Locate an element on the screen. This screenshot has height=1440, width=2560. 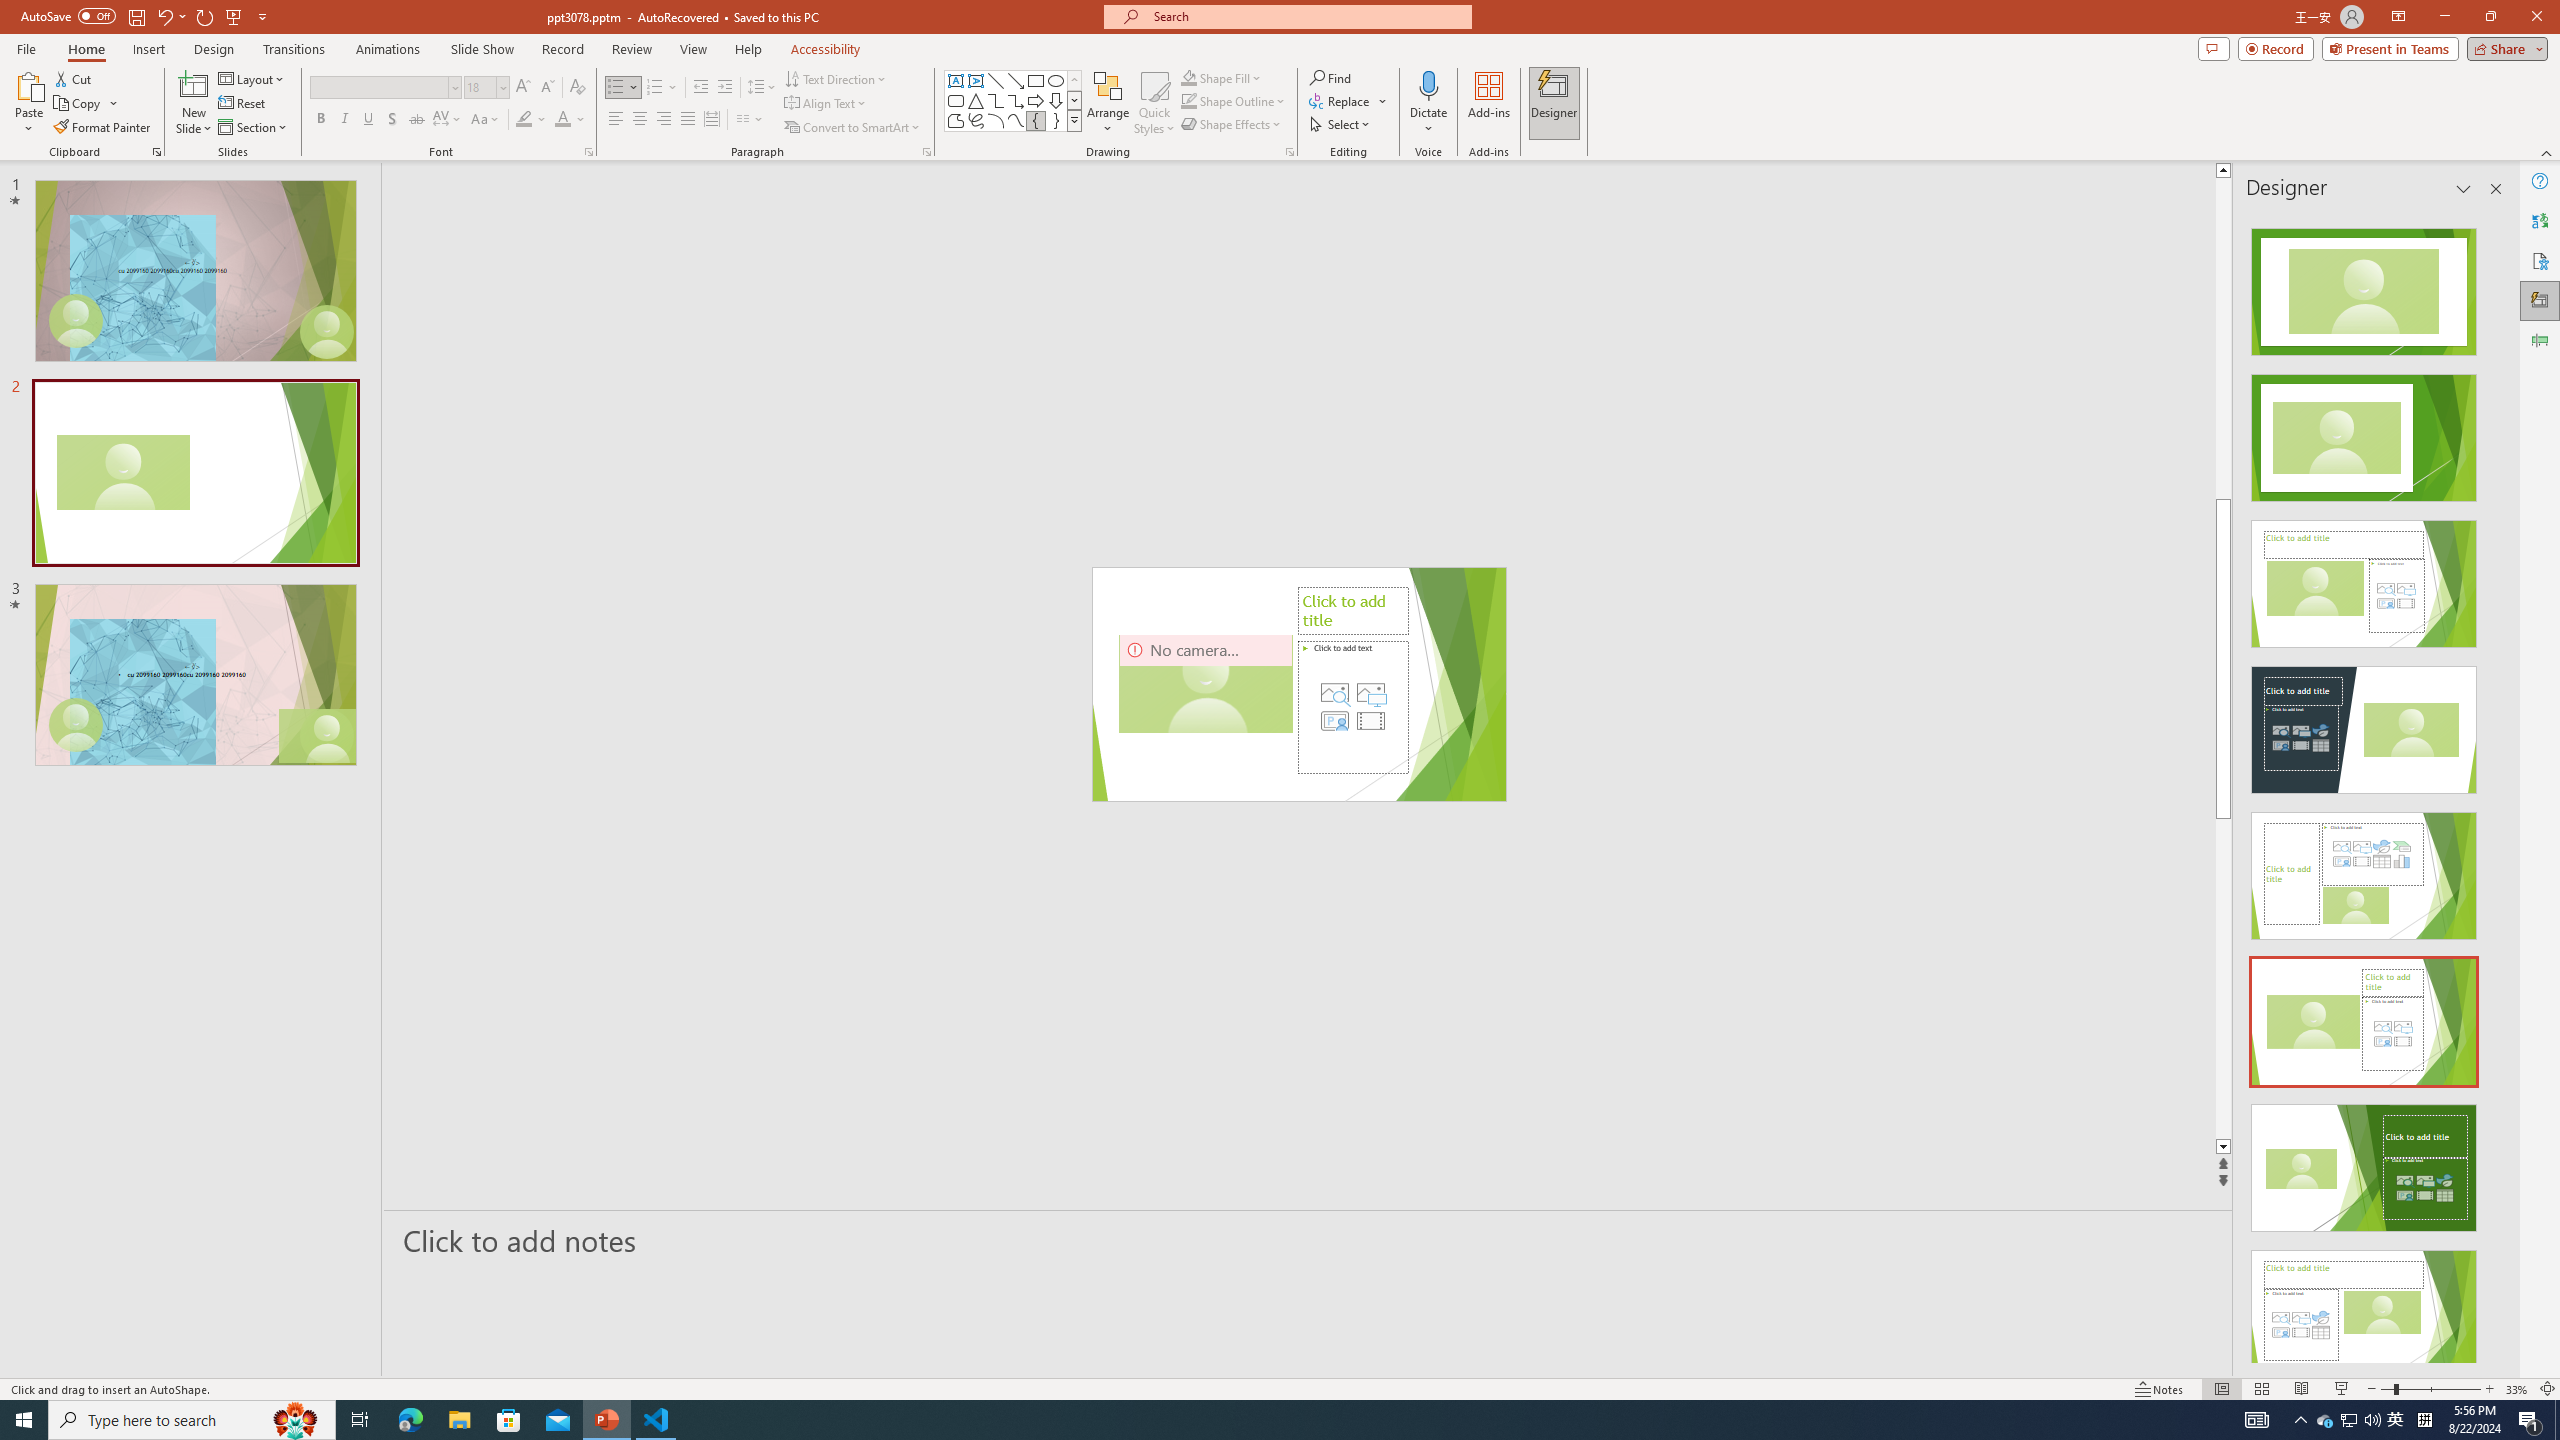
Animation Pane is located at coordinates (2540, 341).